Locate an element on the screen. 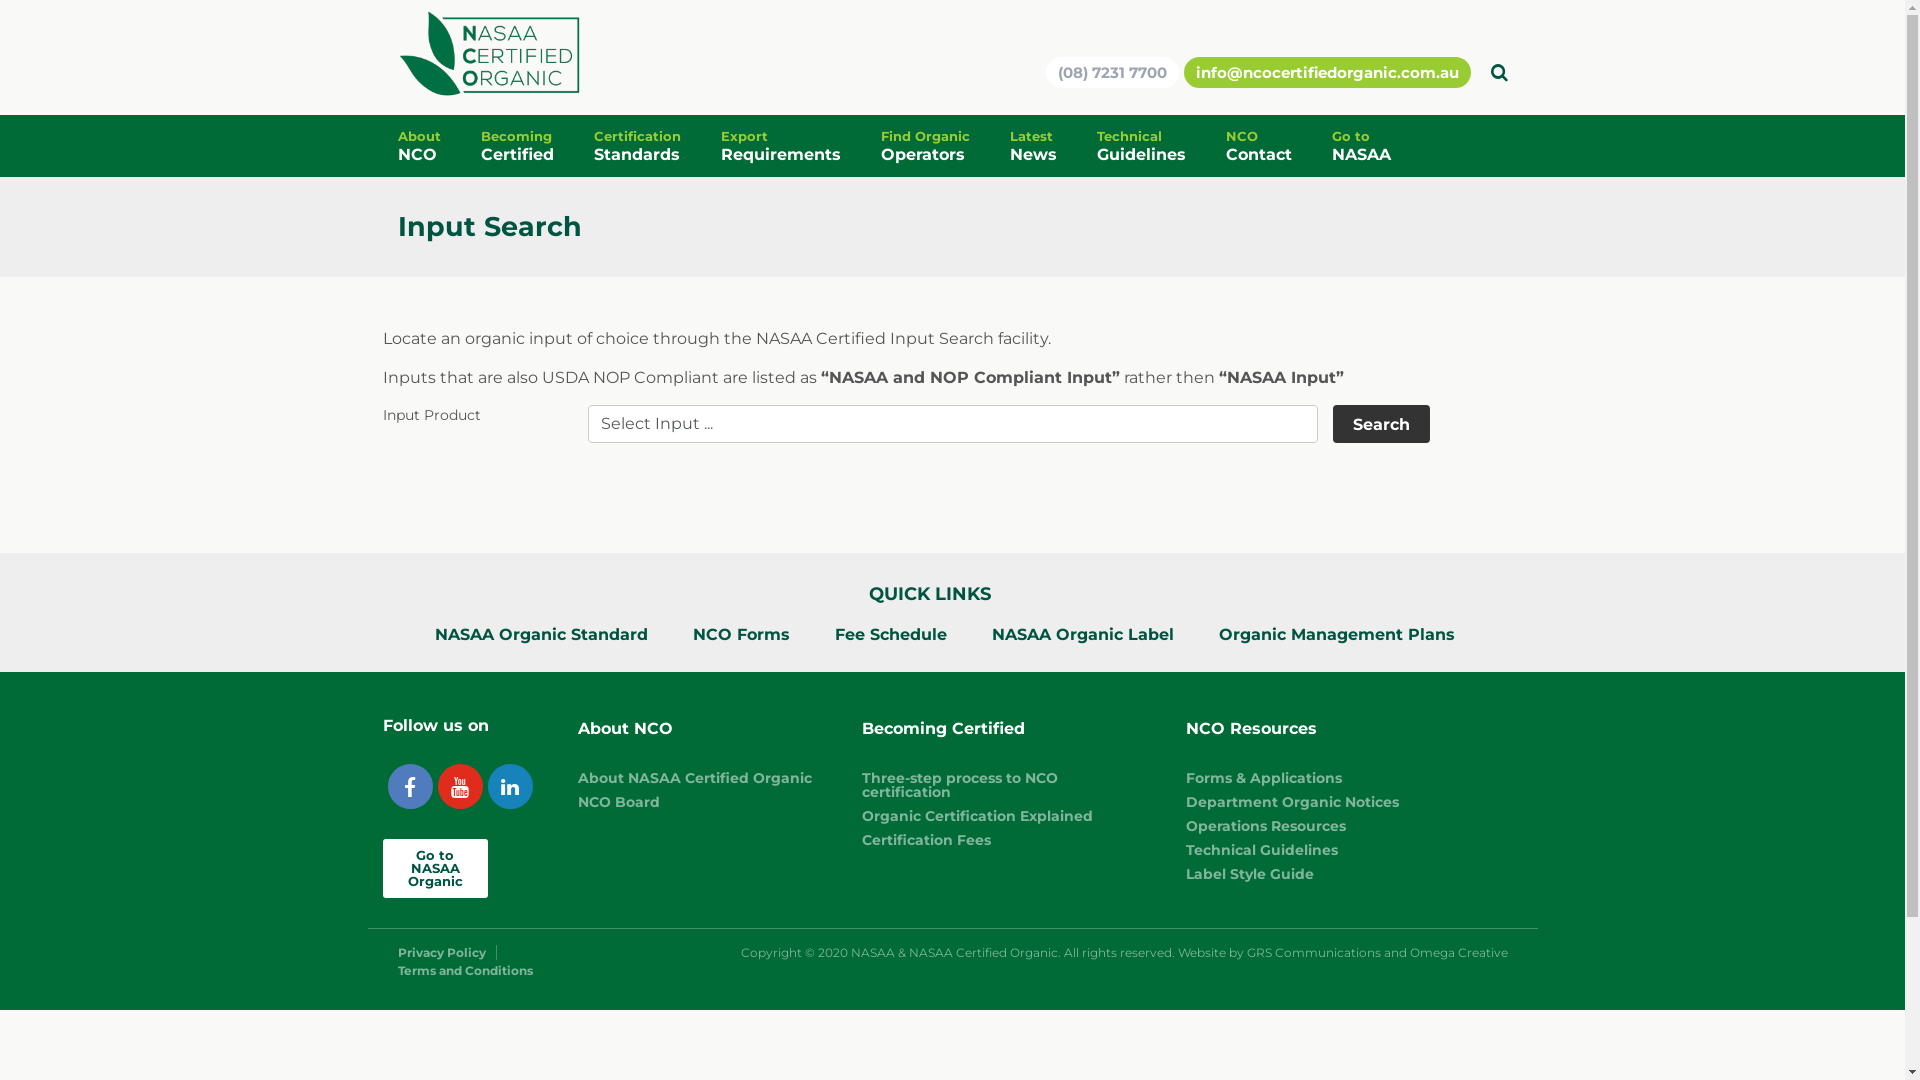 The image size is (1920, 1080). Becoming
Certified is located at coordinates (536, 146).